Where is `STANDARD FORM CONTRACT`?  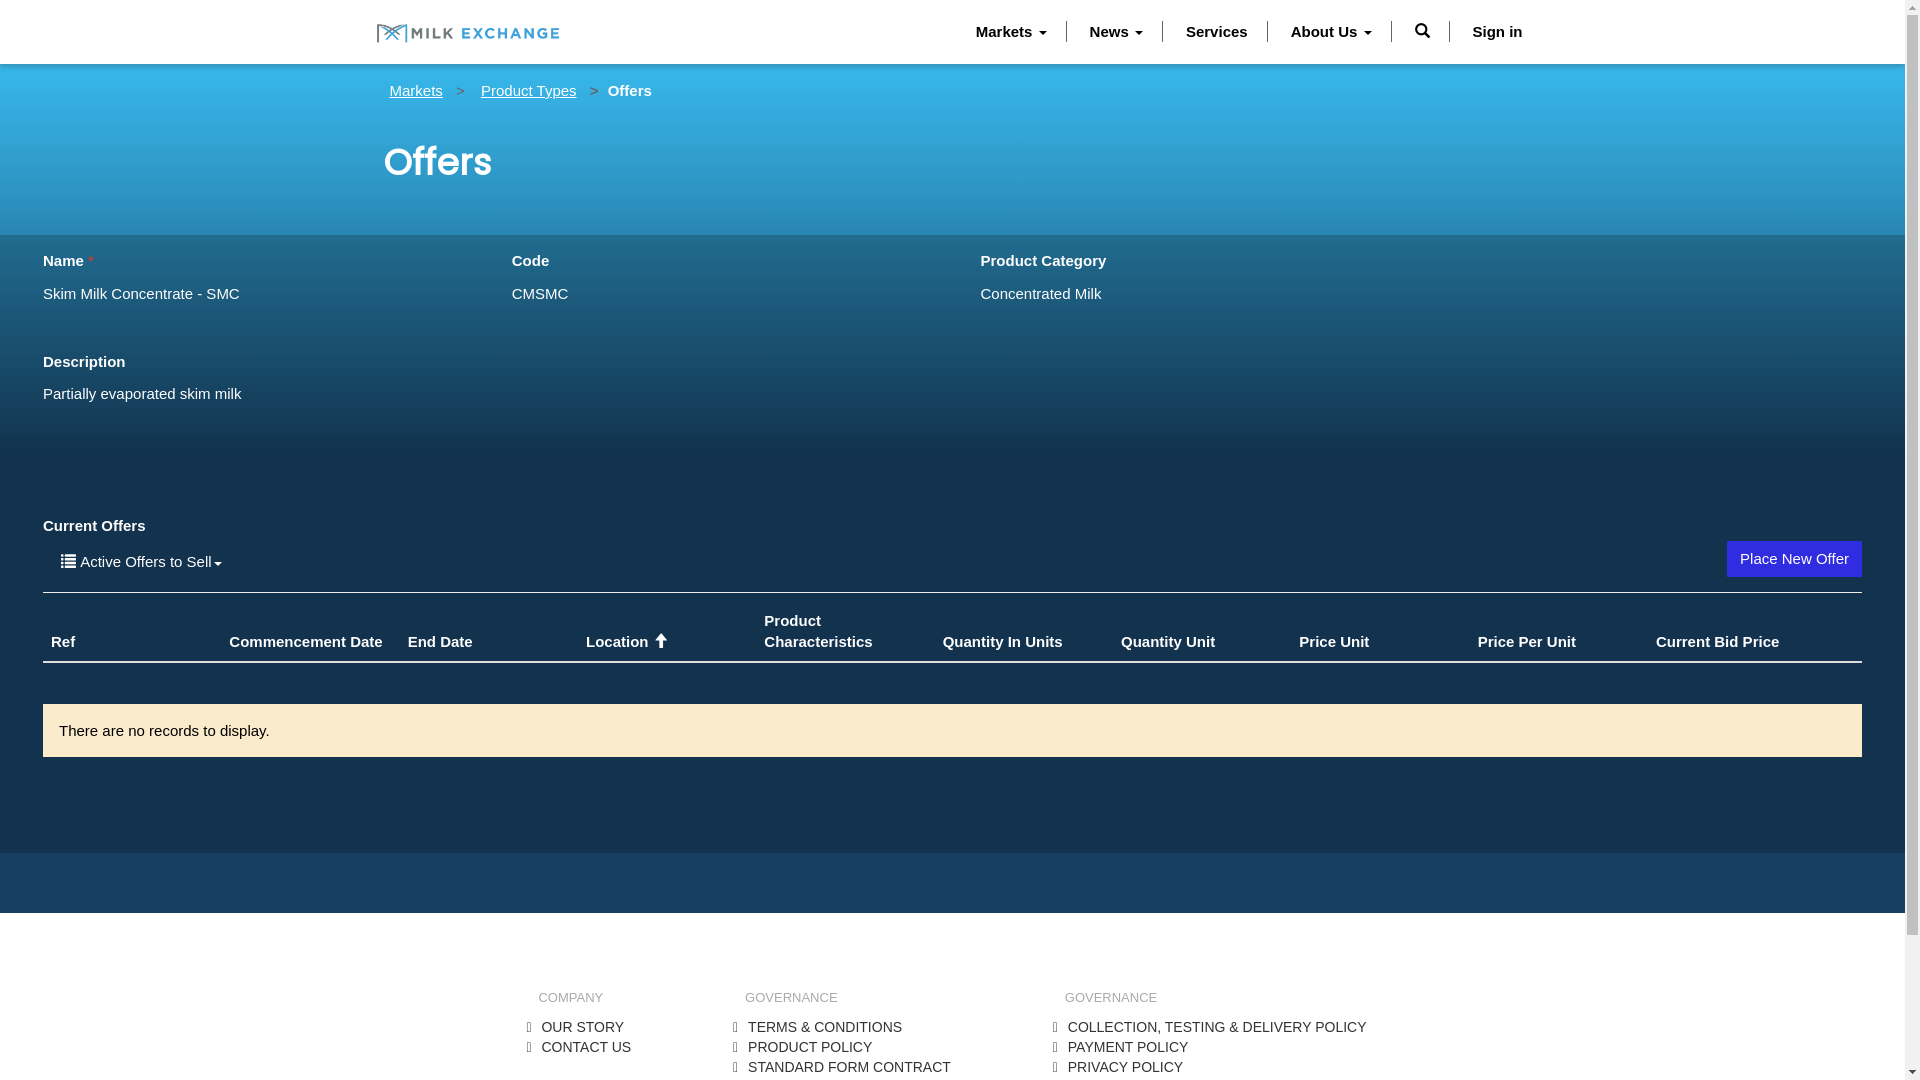
STANDARD FORM CONTRACT is located at coordinates (850, 1067).